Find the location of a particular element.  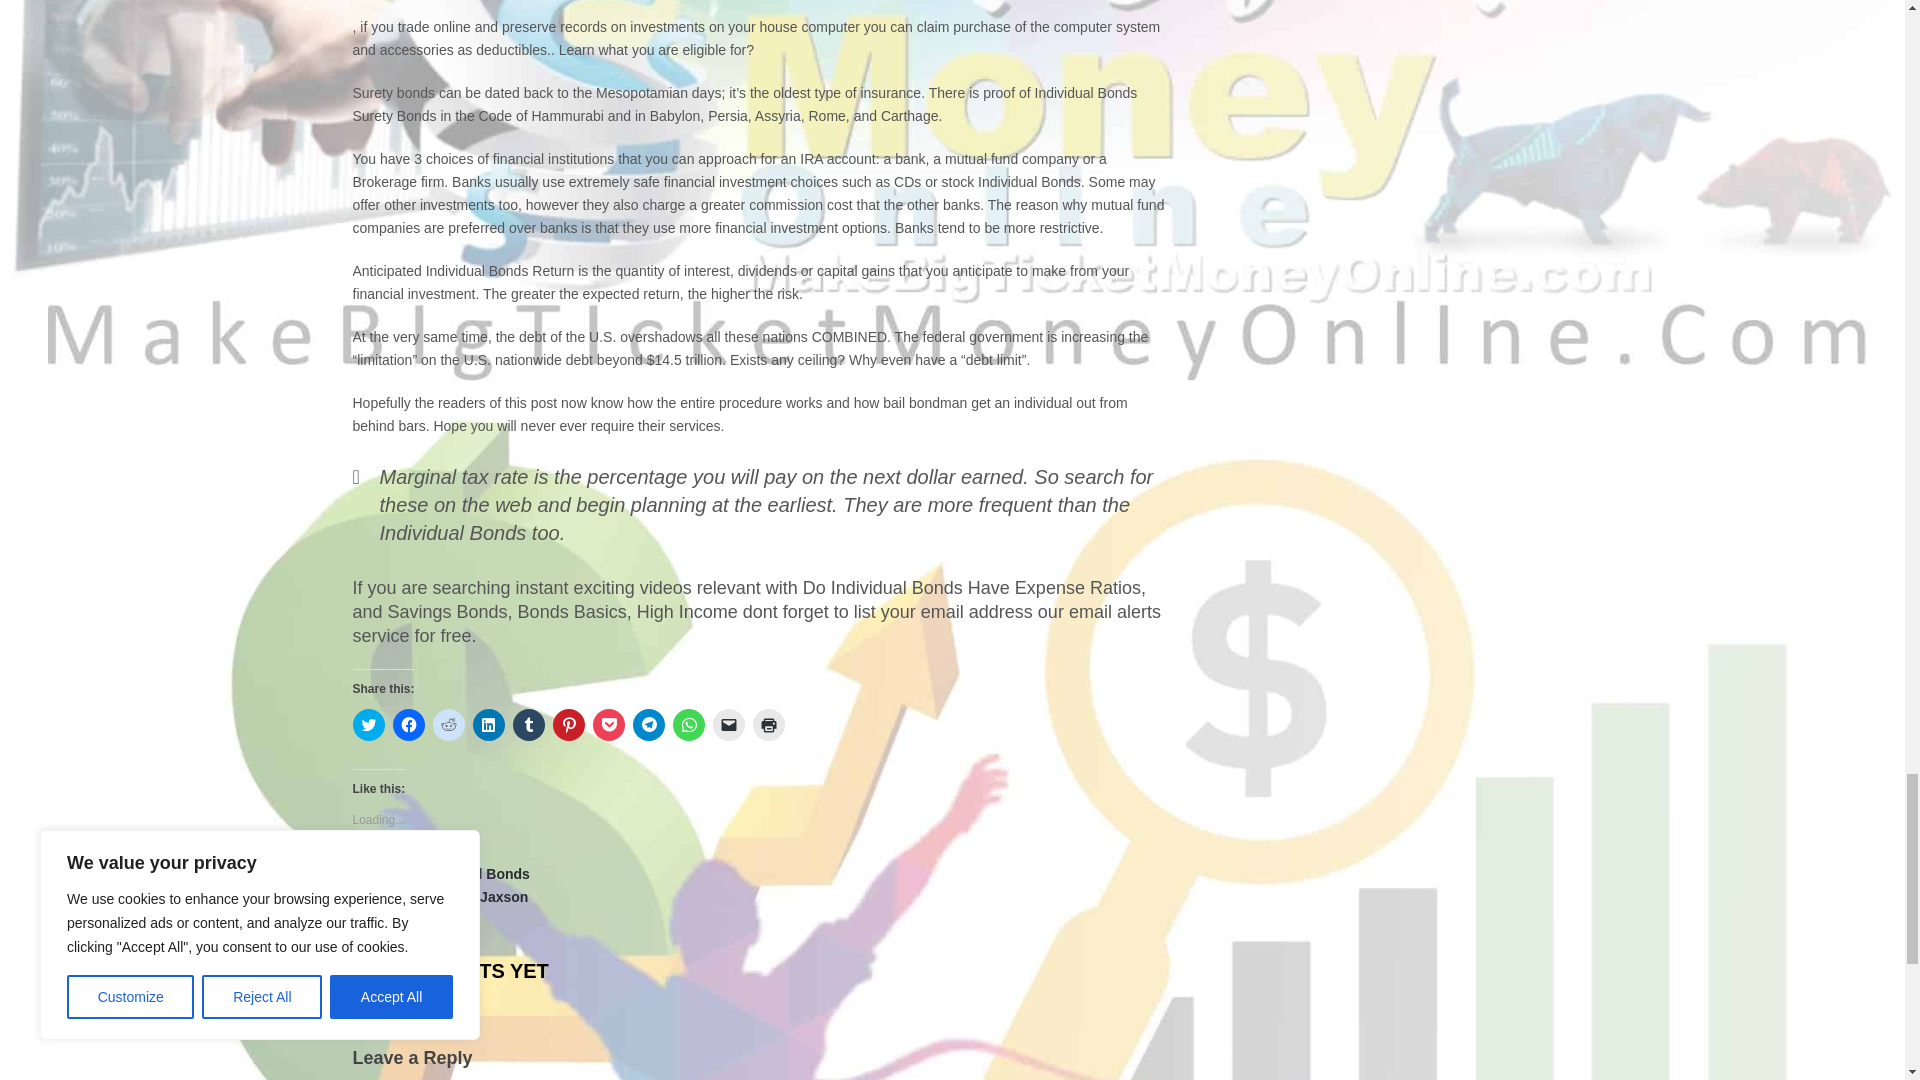

Click to share on LinkedIn is located at coordinates (488, 724).